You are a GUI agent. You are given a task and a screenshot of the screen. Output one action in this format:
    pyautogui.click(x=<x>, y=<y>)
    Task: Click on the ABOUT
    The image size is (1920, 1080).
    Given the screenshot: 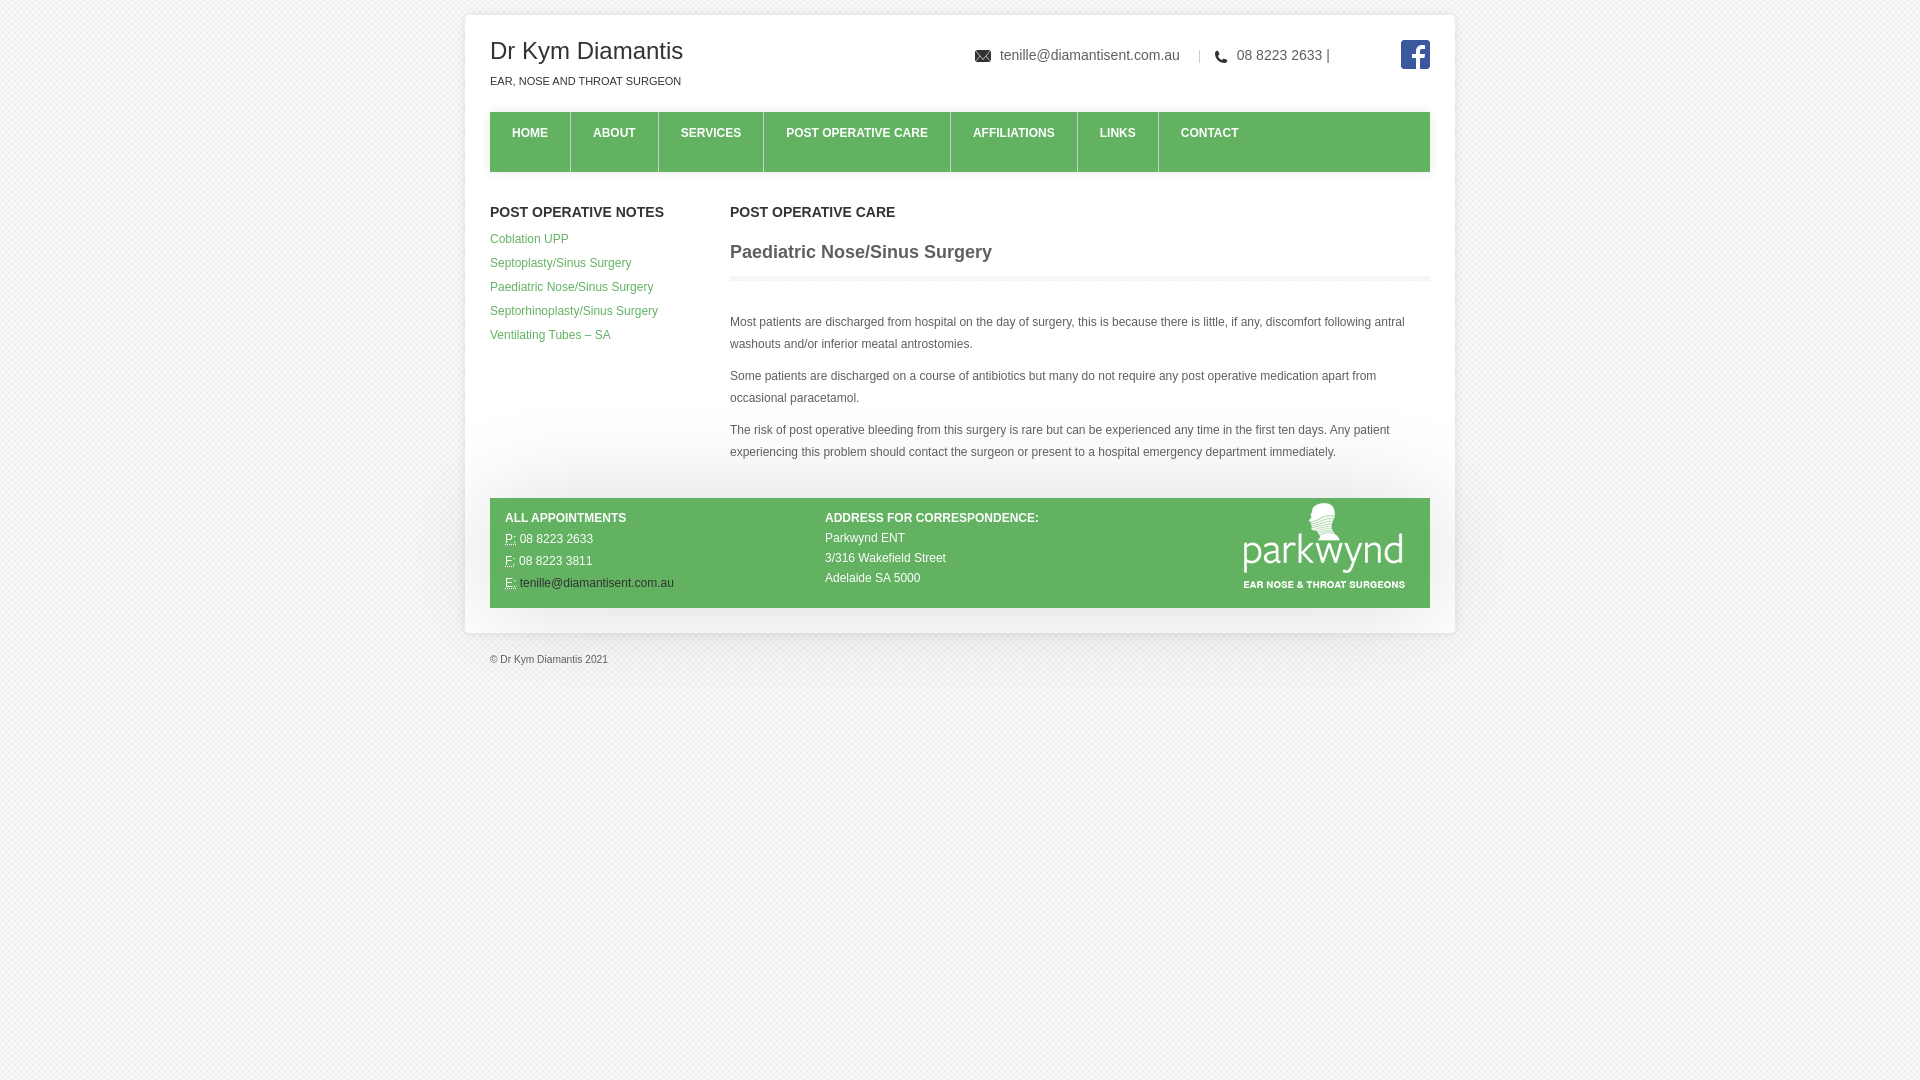 What is the action you would take?
    pyautogui.click(x=614, y=142)
    